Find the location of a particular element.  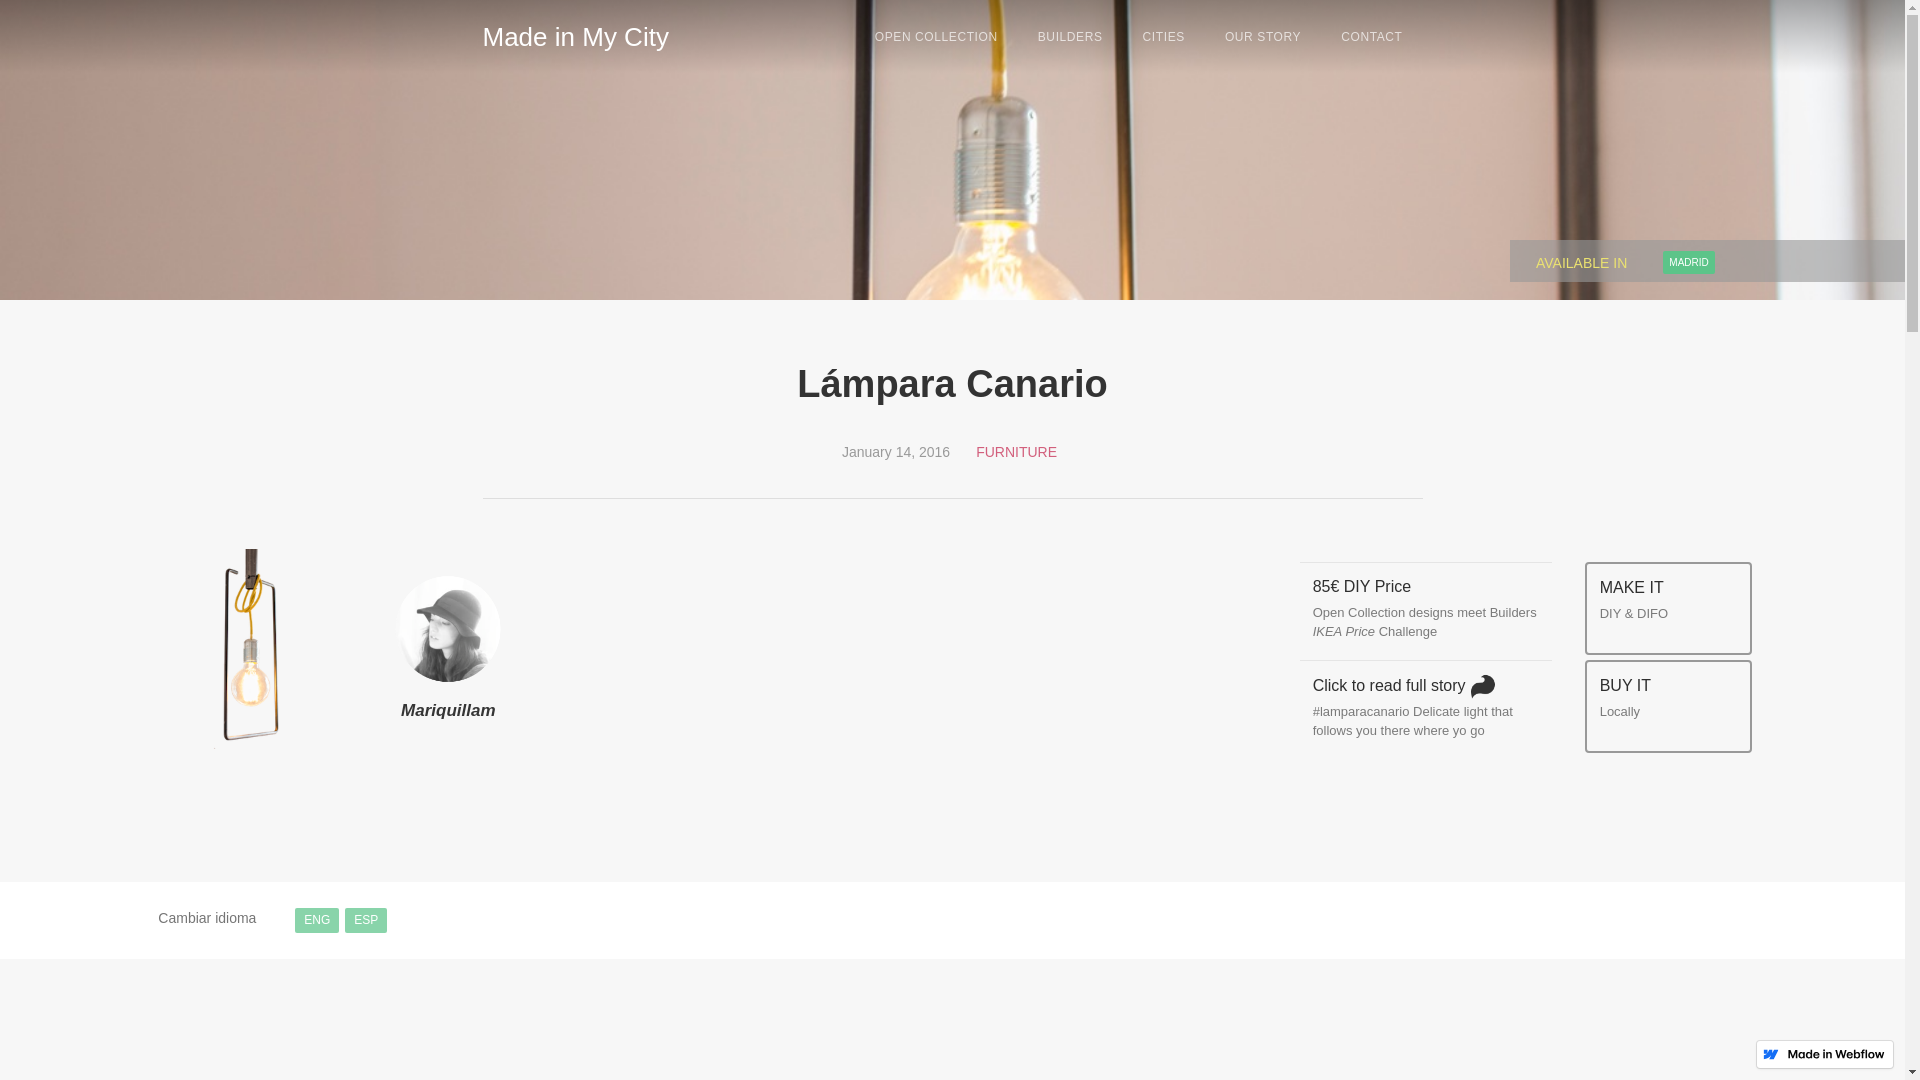

CONTACT is located at coordinates (1372, 37).